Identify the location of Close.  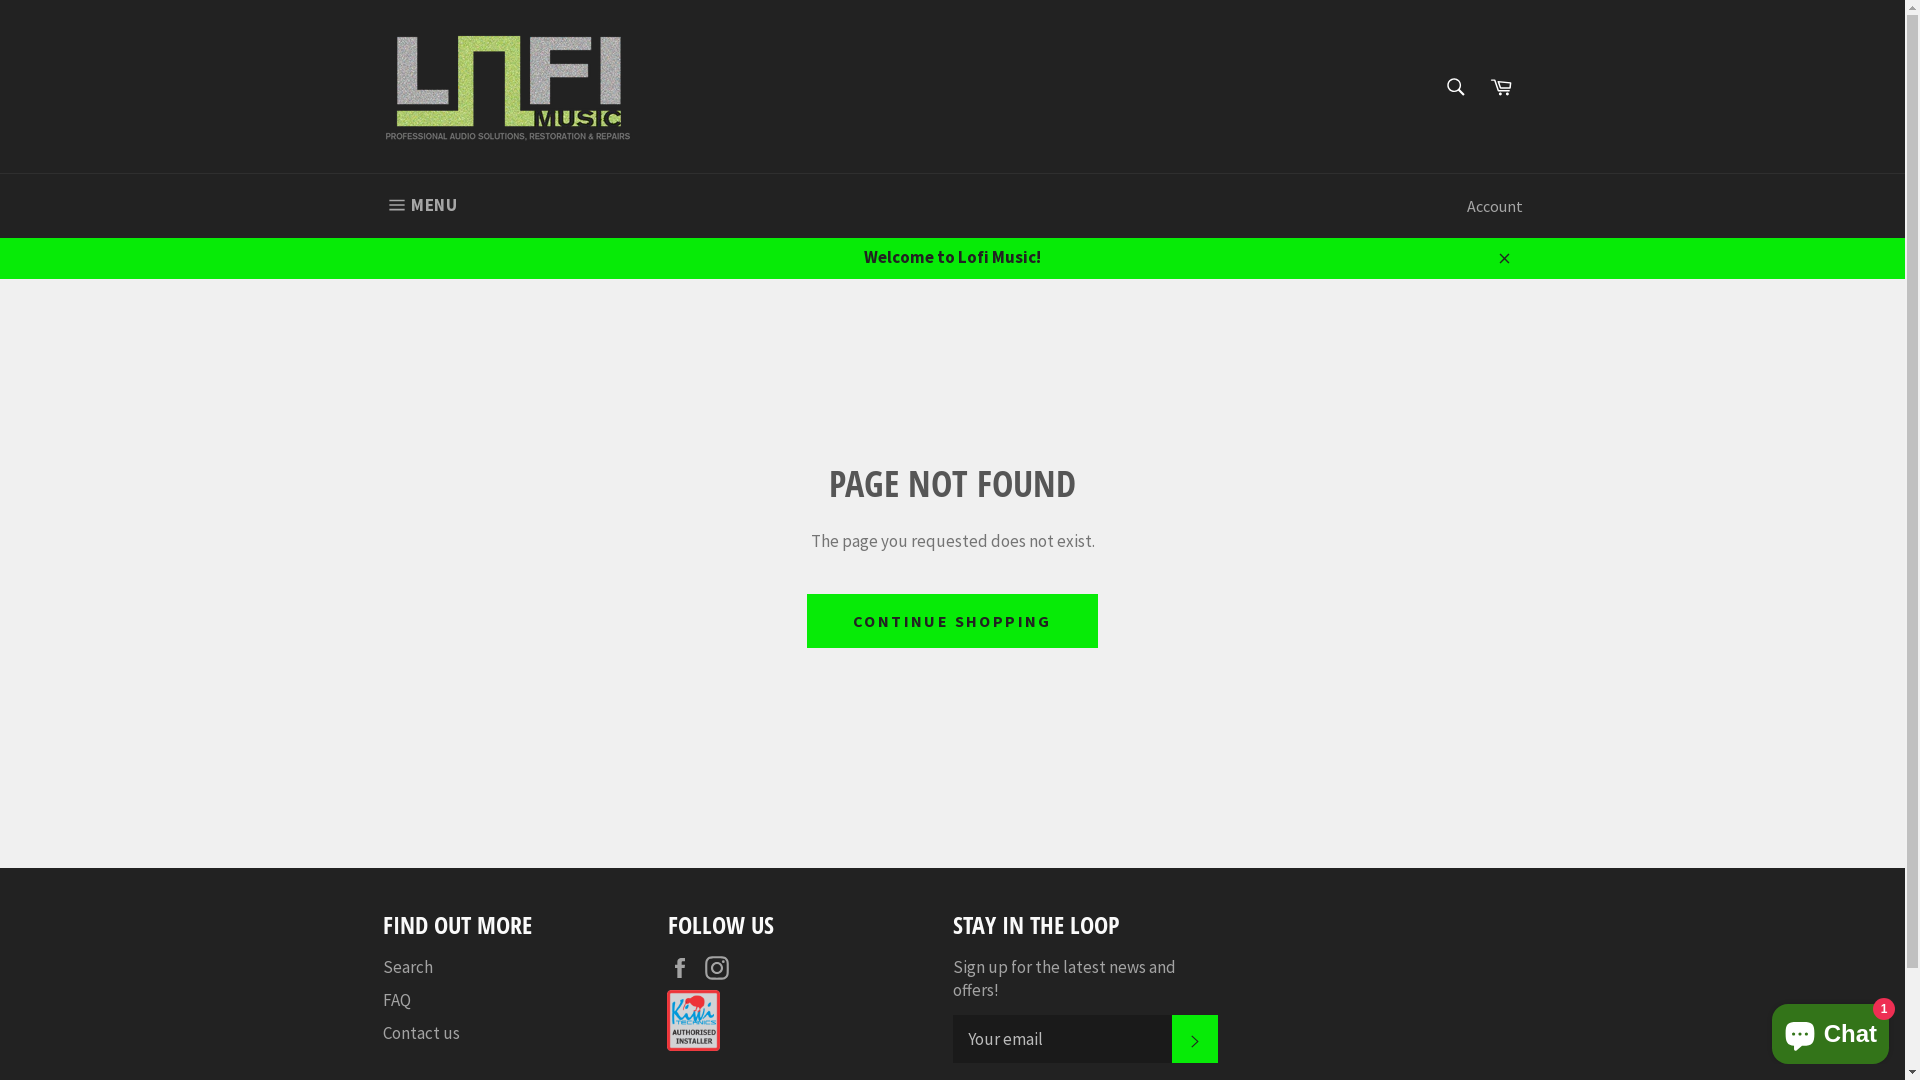
(1502, 258).